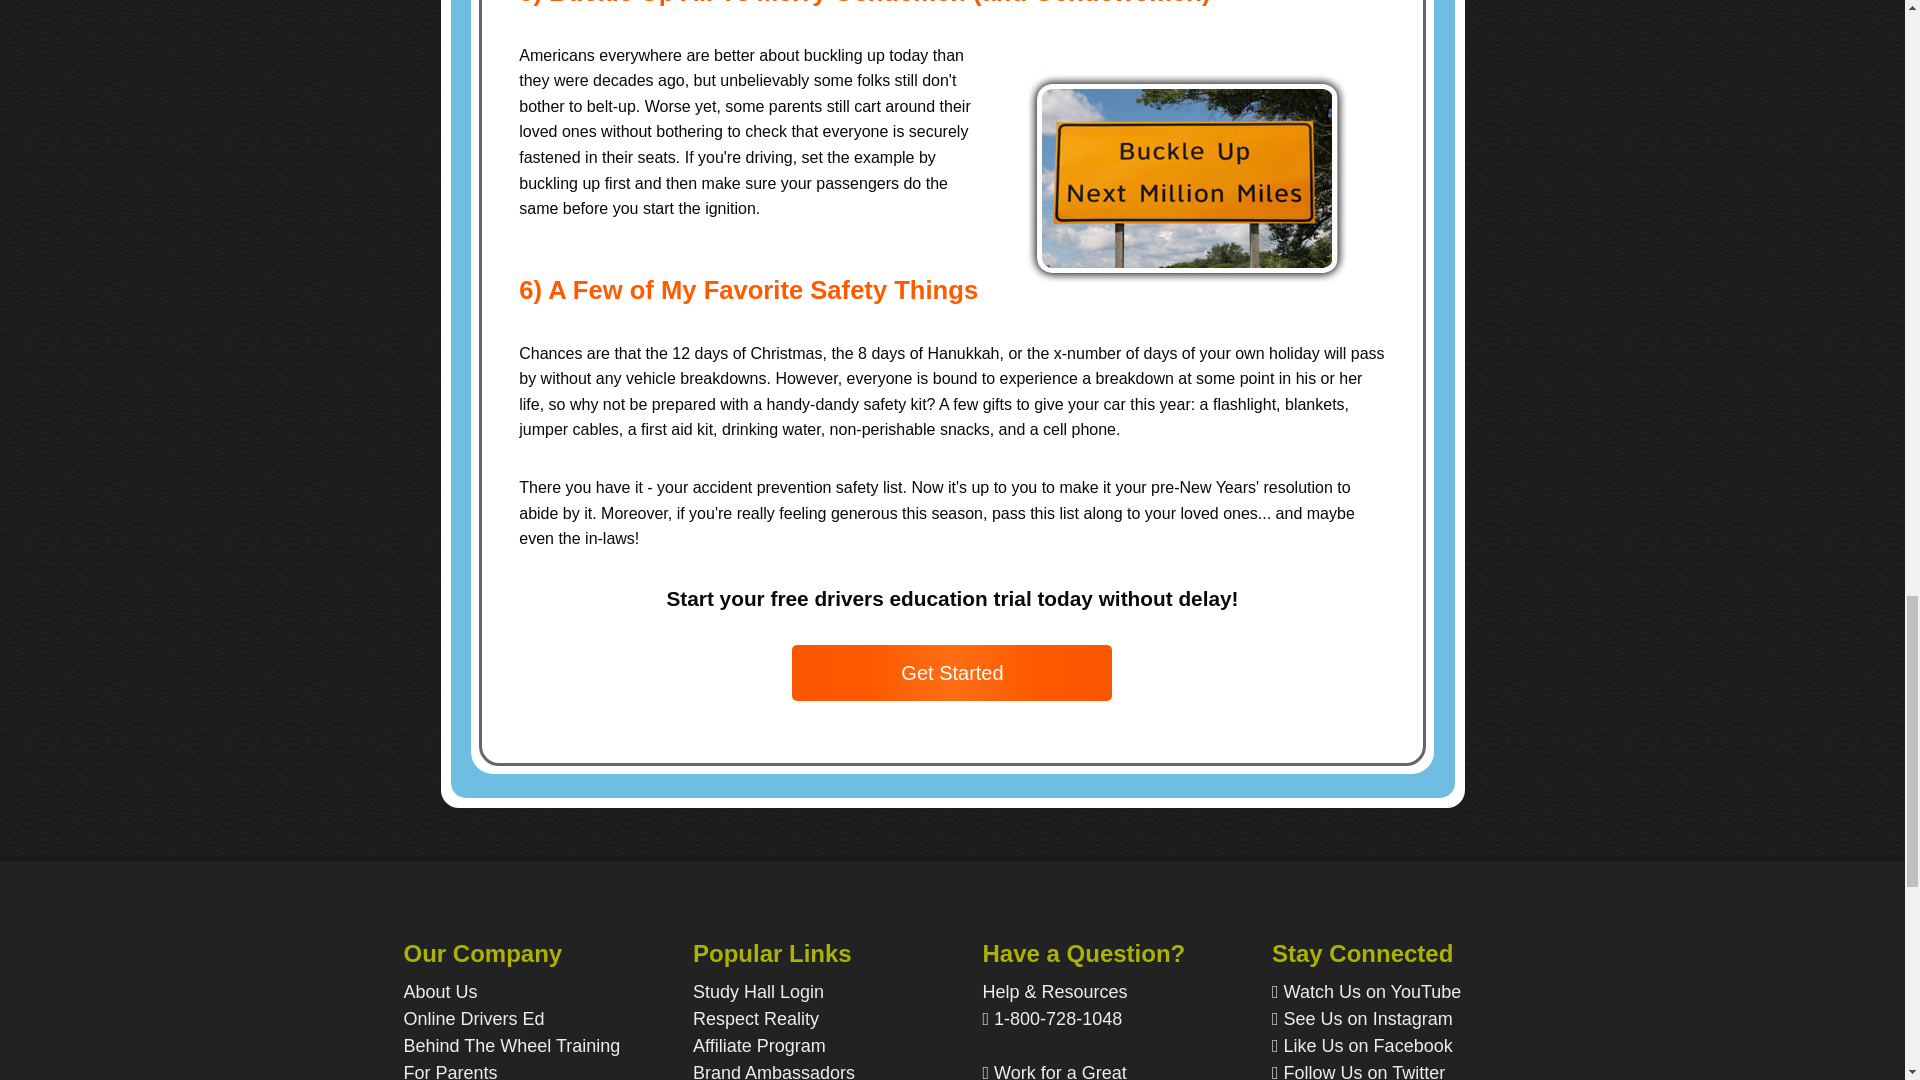  What do you see at coordinates (1386, 1018) in the screenshot?
I see `See Us on Instagram` at bounding box center [1386, 1018].